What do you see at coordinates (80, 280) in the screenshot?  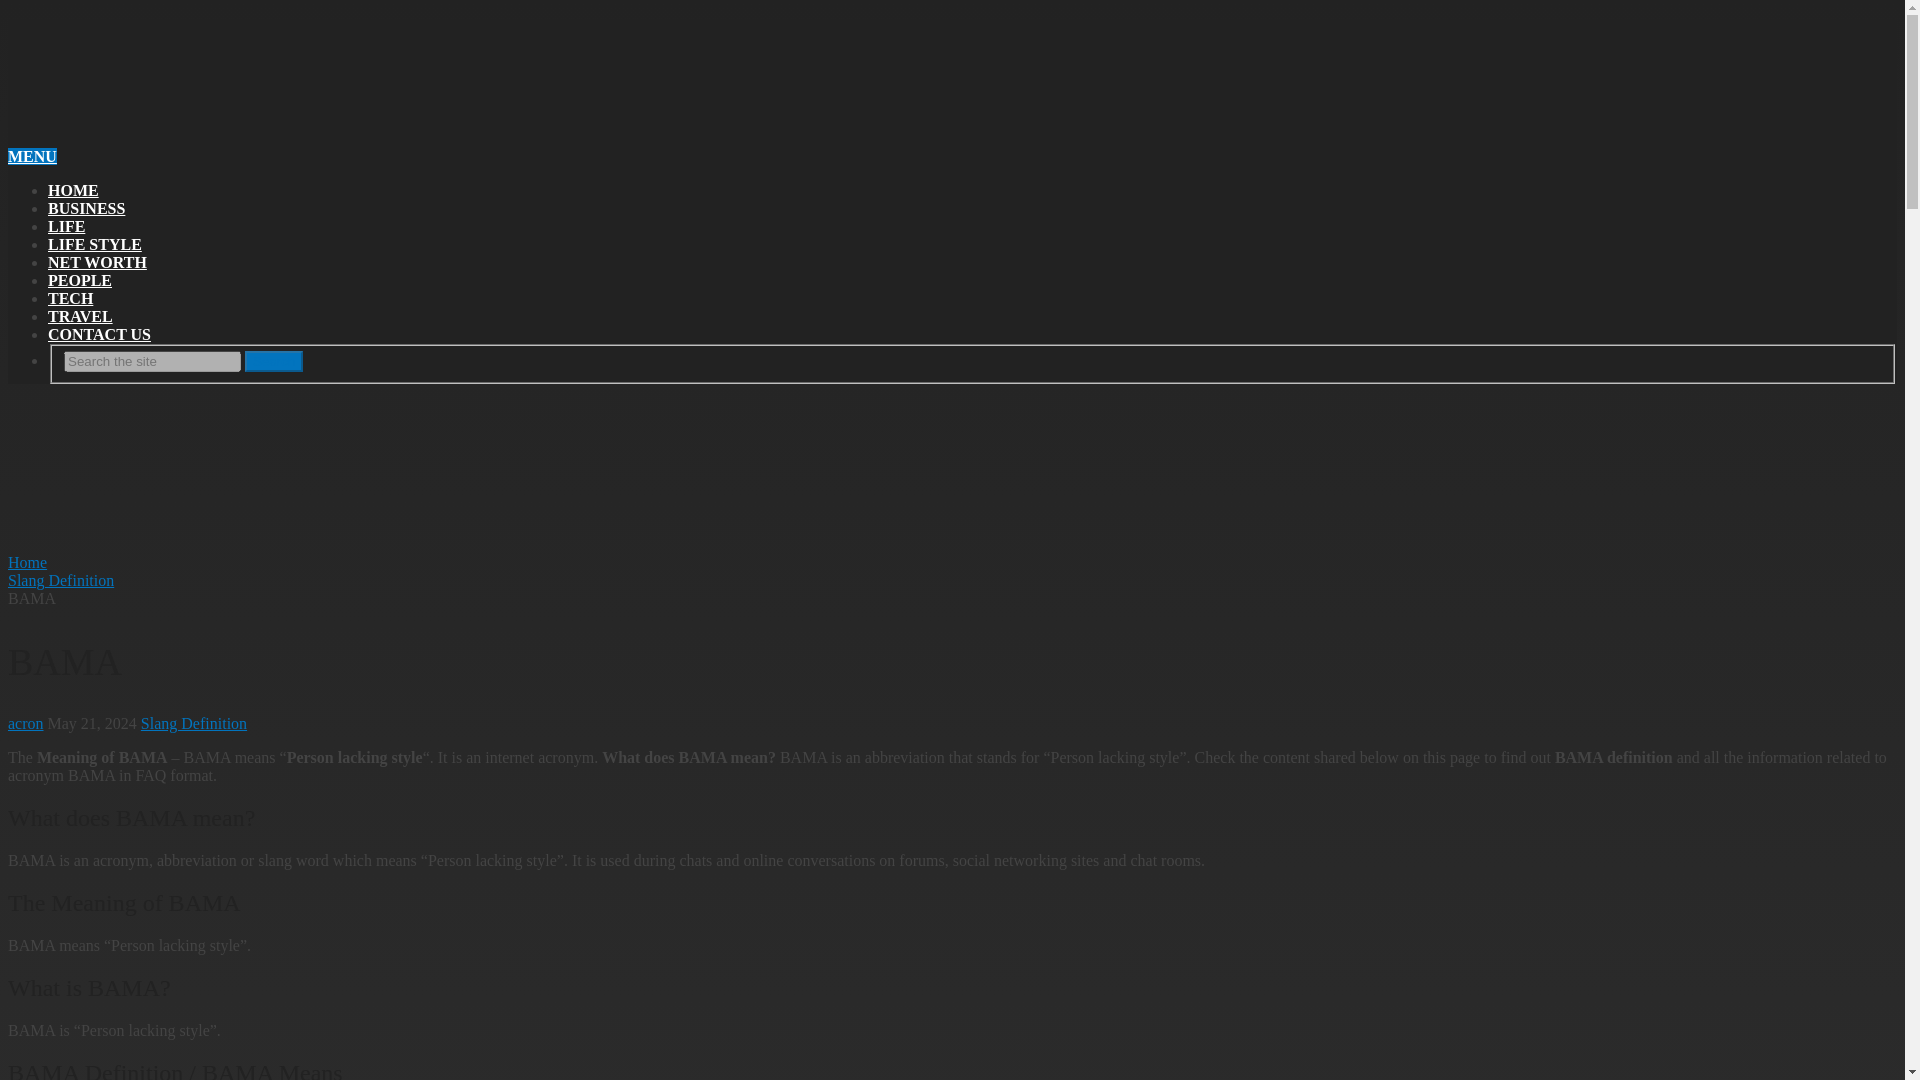 I see `PEOPLE` at bounding box center [80, 280].